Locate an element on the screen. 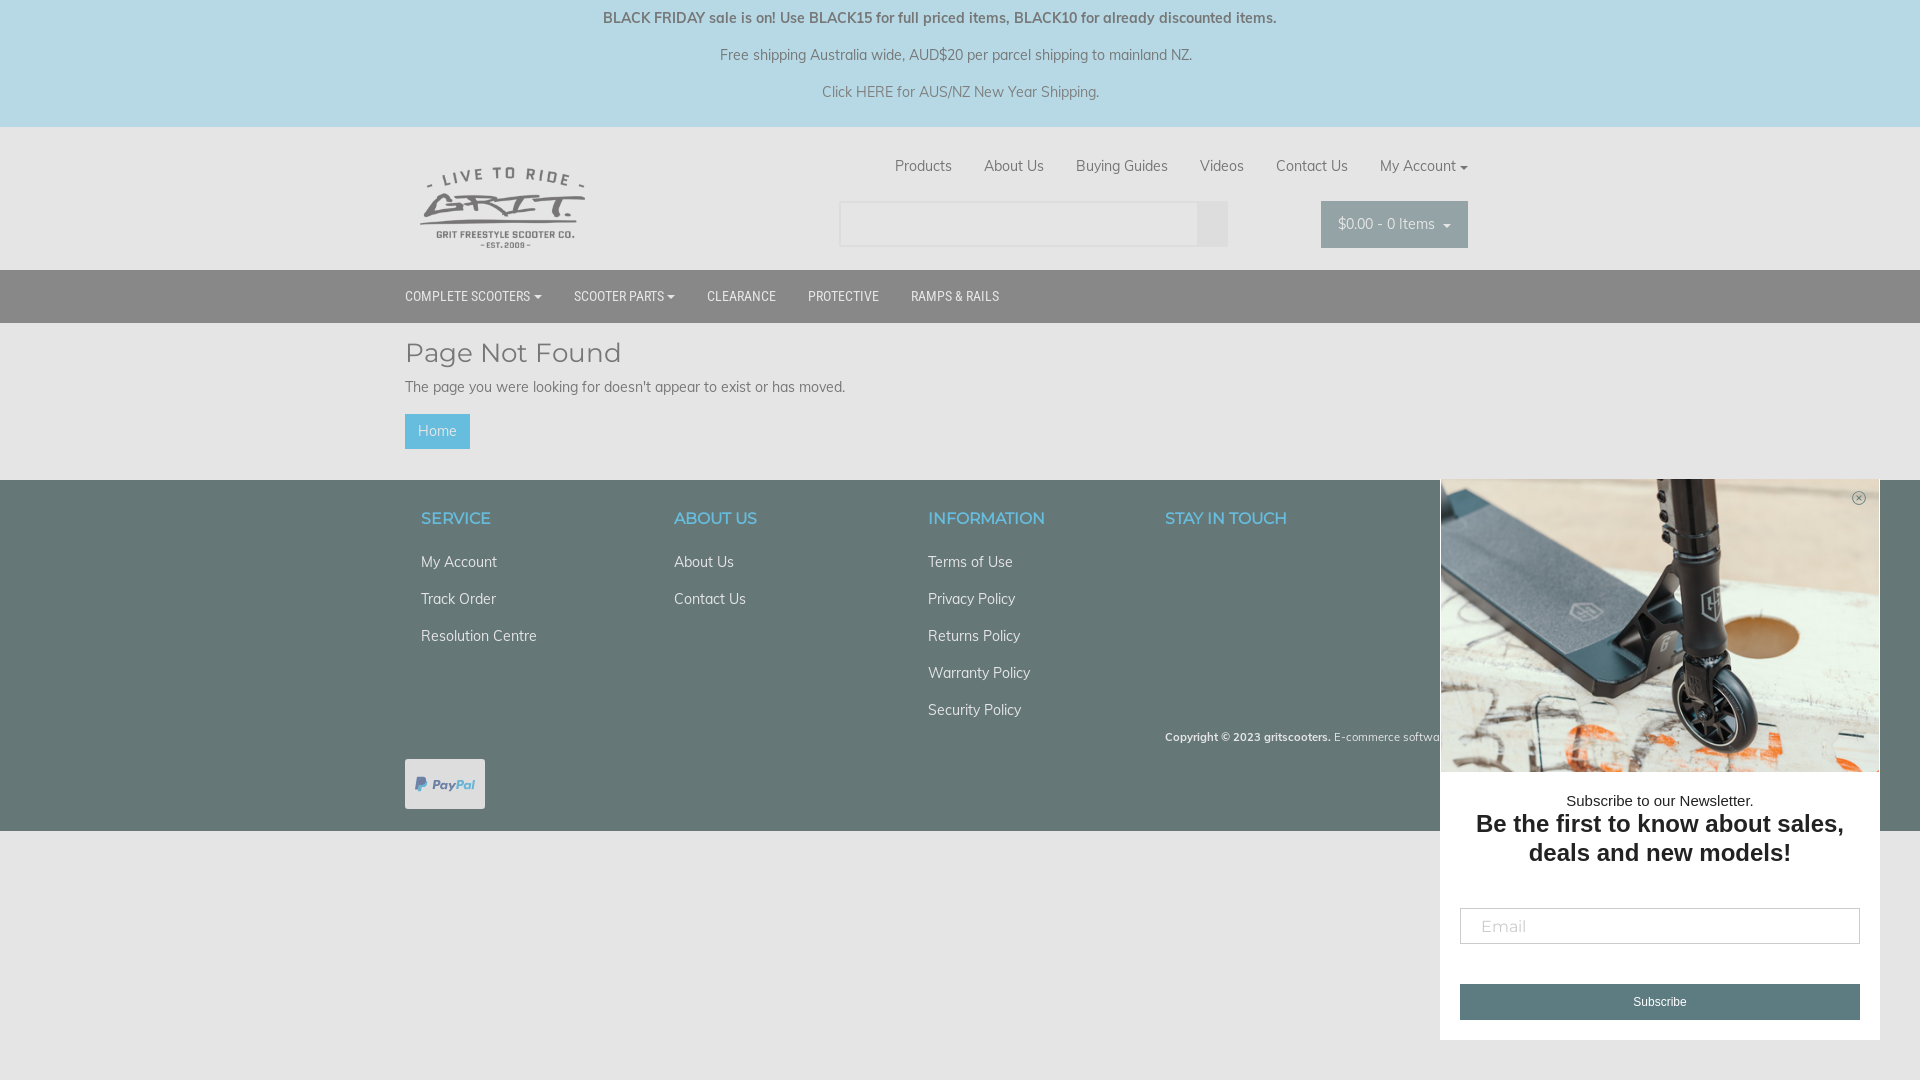 The height and width of the screenshot is (1080, 1920). Security Policy is located at coordinates (1024, 710).